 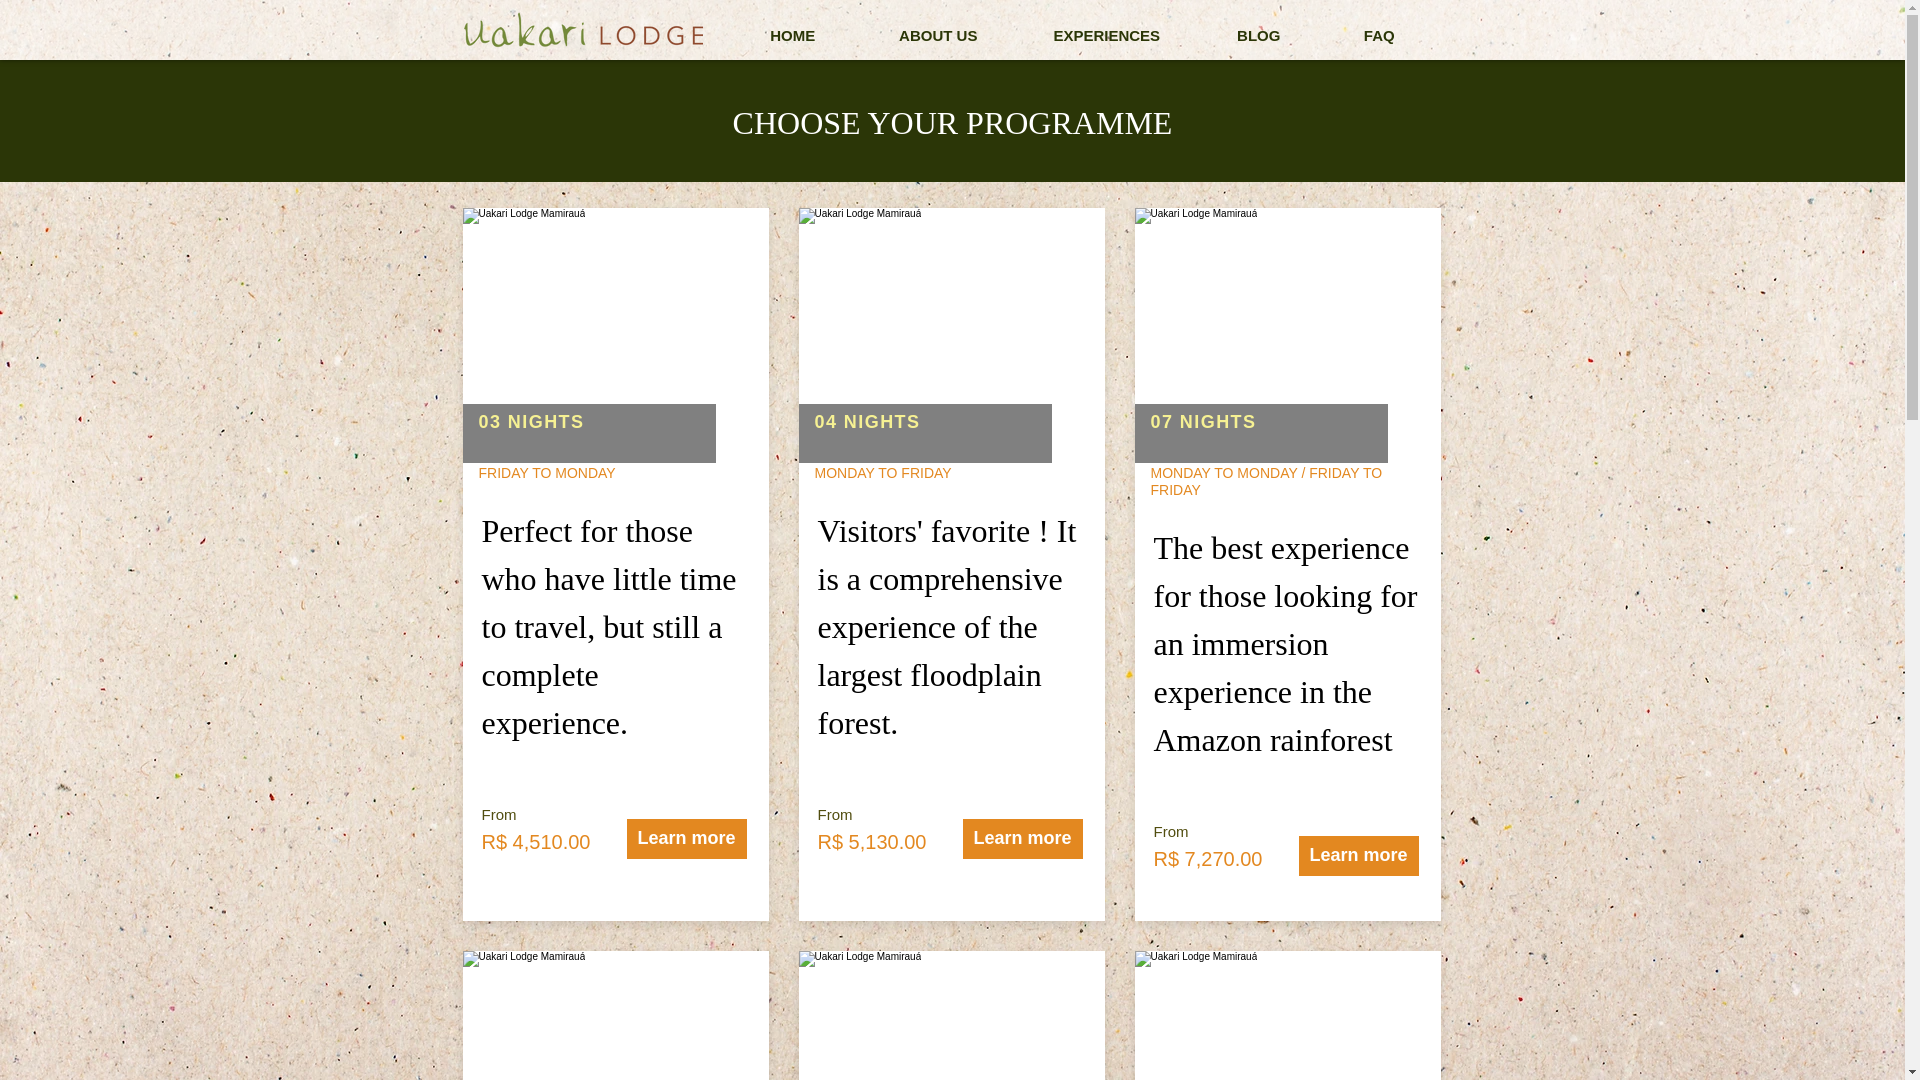 I want to click on Learn more, so click(x=1358, y=855).